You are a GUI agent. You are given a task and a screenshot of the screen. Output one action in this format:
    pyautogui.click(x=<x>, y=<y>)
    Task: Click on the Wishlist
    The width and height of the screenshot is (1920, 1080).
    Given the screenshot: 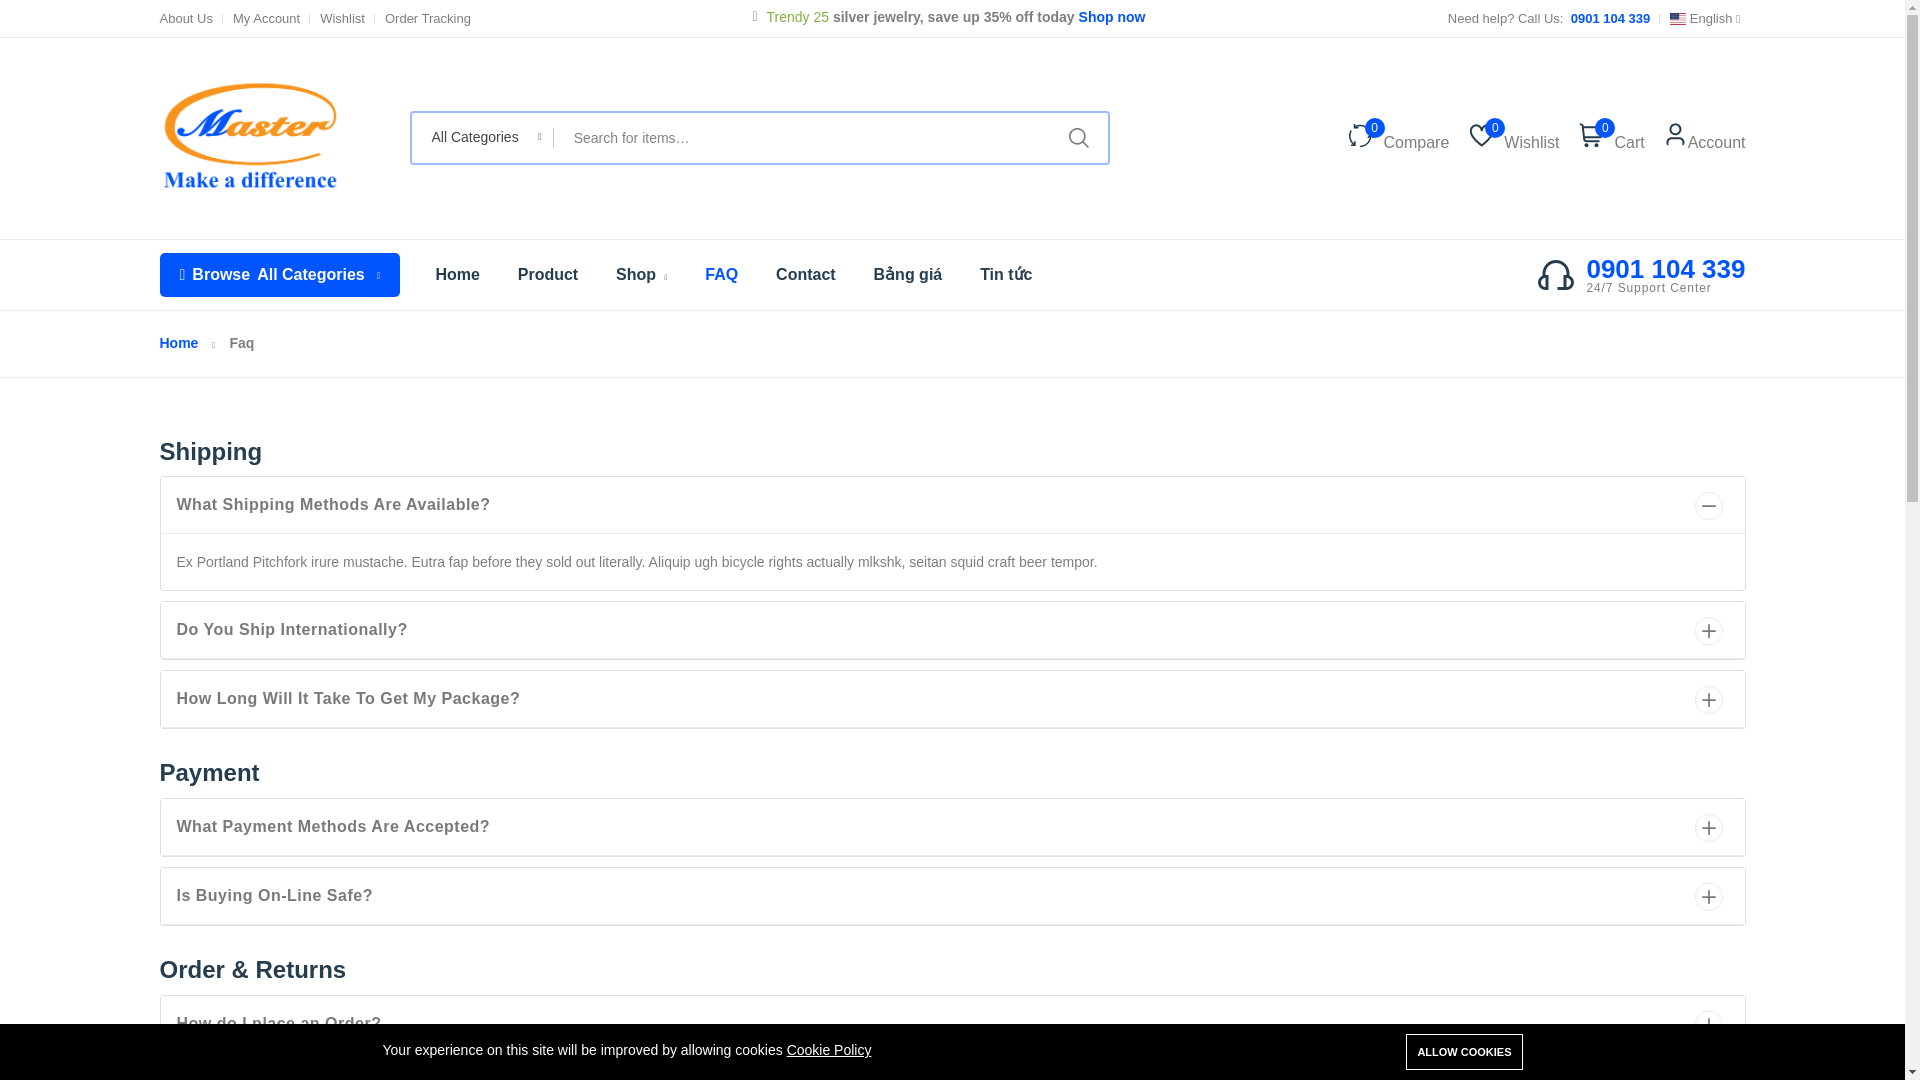 What is the action you would take?
    pyautogui.click(x=456, y=274)
    